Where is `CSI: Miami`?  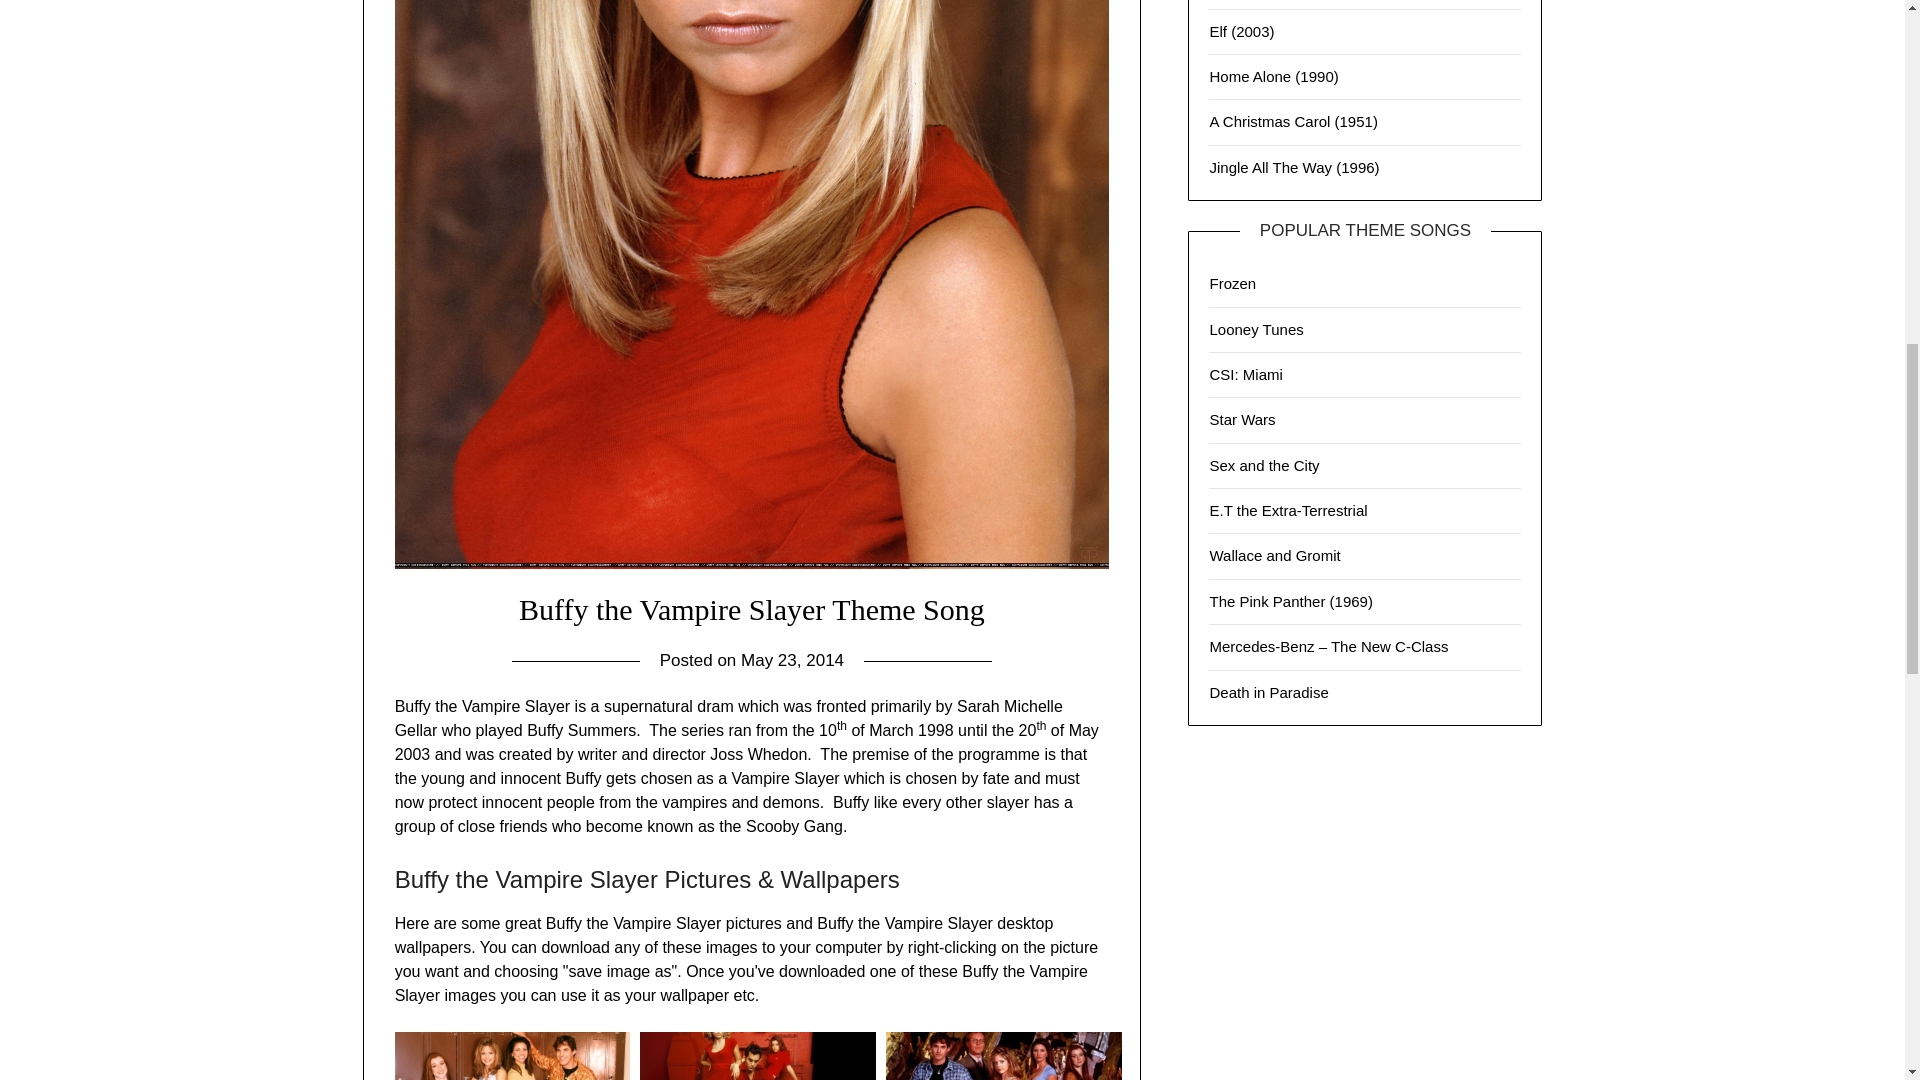 CSI: Miami is located at coordinates (1246, 374).